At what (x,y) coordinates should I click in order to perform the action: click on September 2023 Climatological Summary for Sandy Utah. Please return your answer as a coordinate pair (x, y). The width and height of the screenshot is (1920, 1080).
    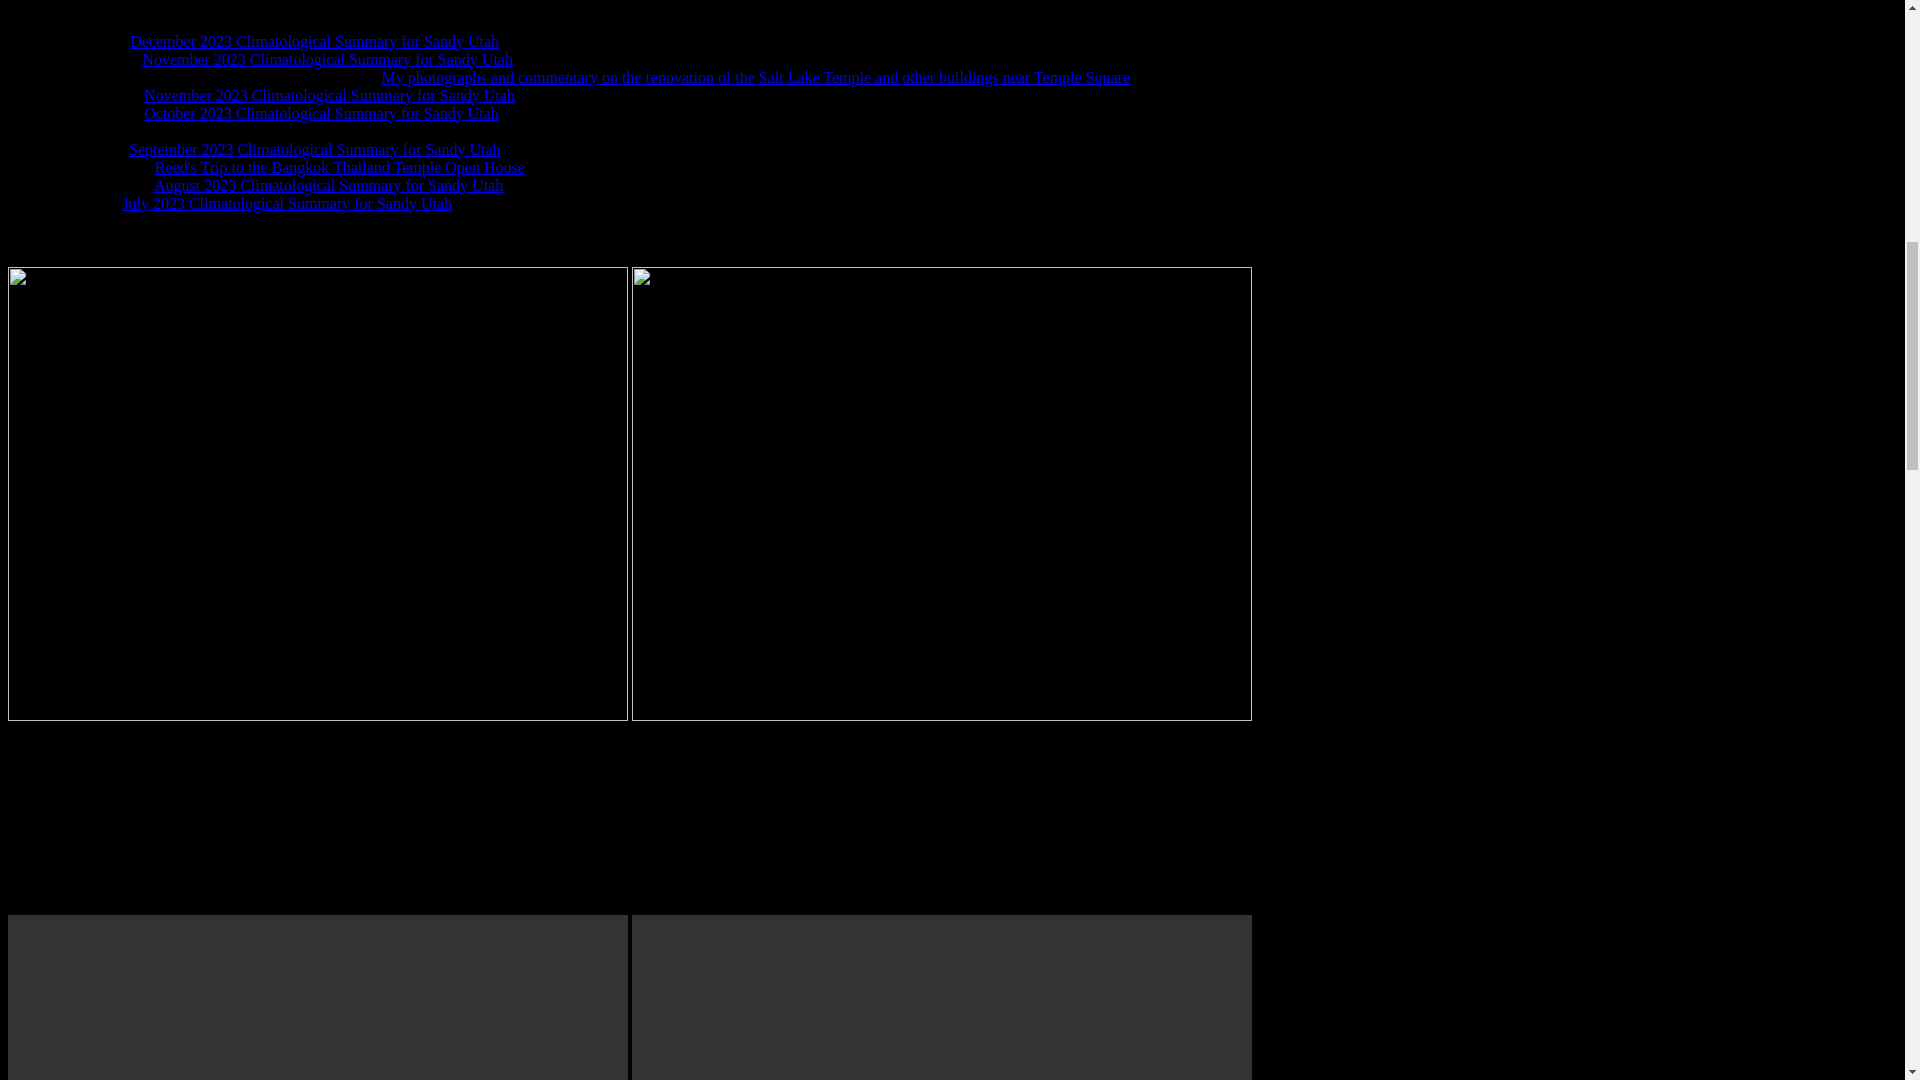
    Looking at the image, I should click on (314, 149).